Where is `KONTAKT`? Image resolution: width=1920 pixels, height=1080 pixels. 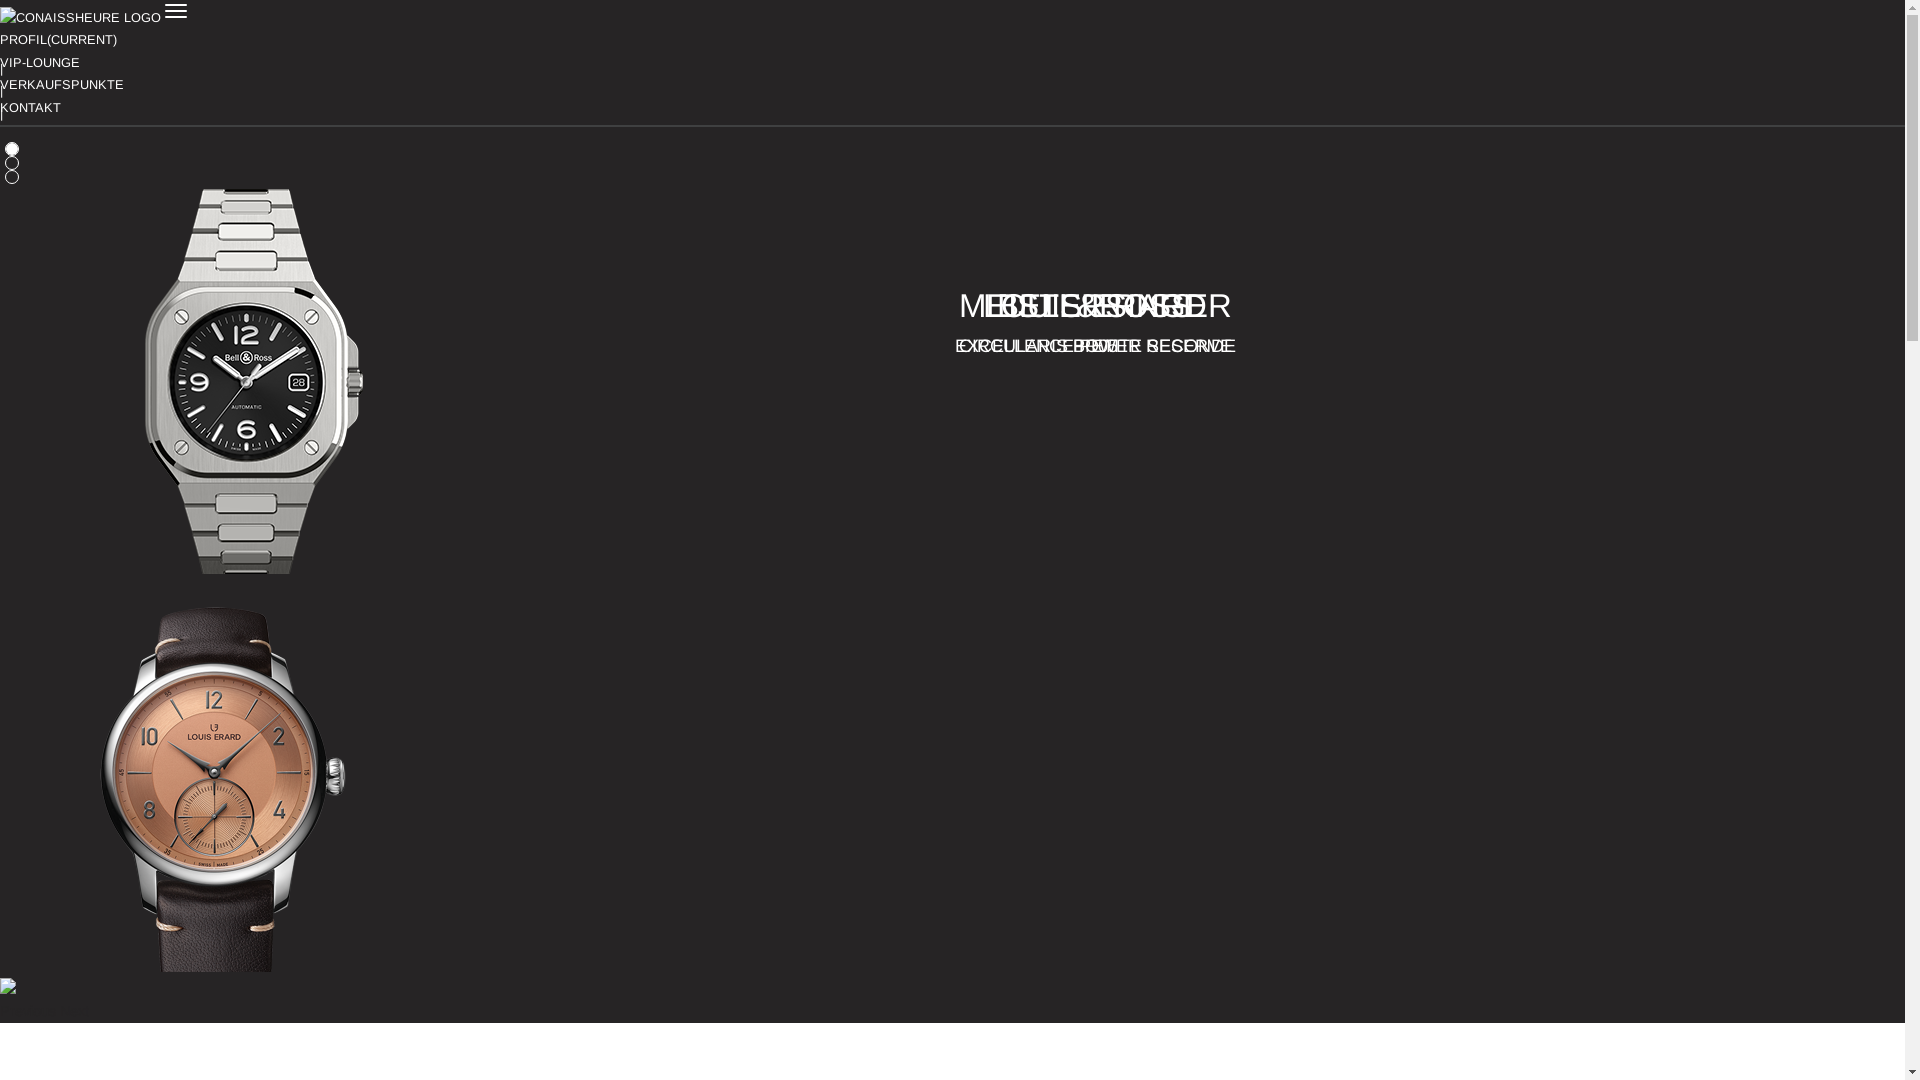
KONTAKT is located at coordinates (952, 108).